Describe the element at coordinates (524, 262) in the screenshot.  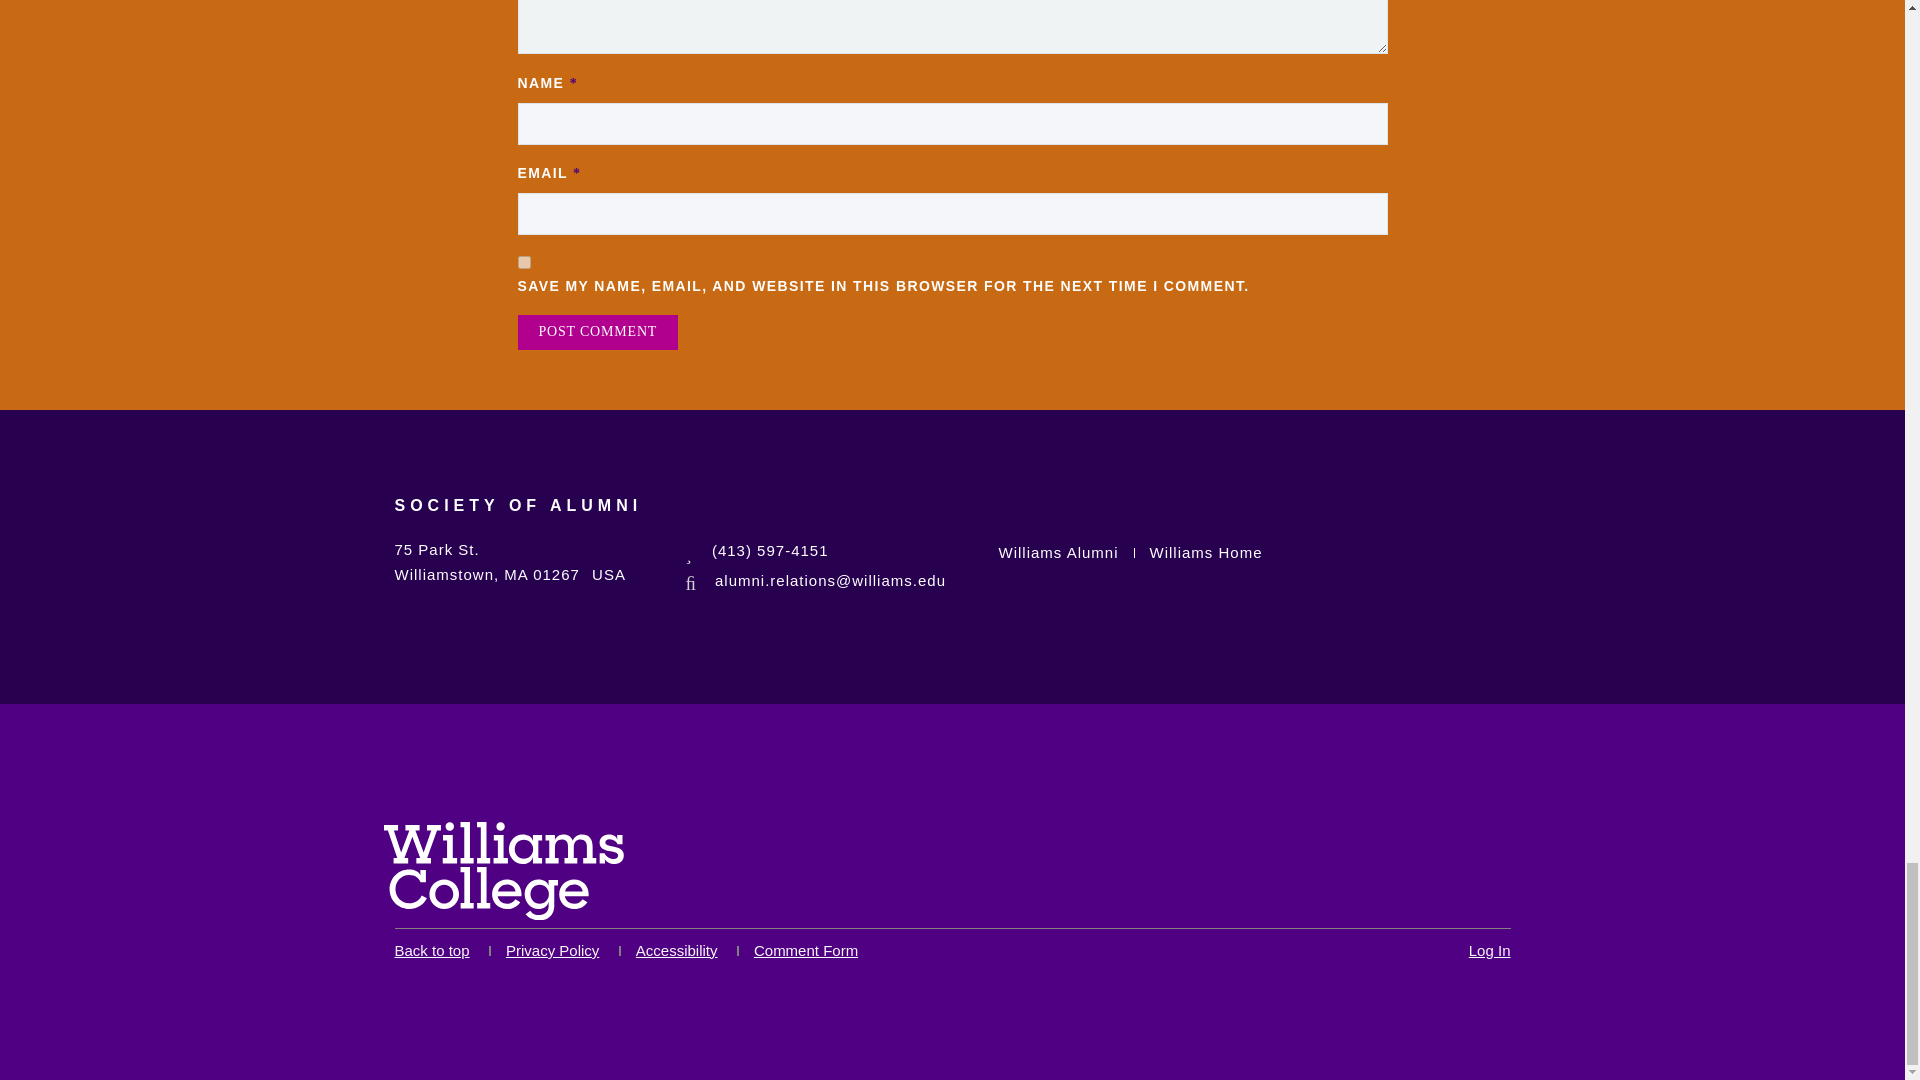
I see `yes` at that location.